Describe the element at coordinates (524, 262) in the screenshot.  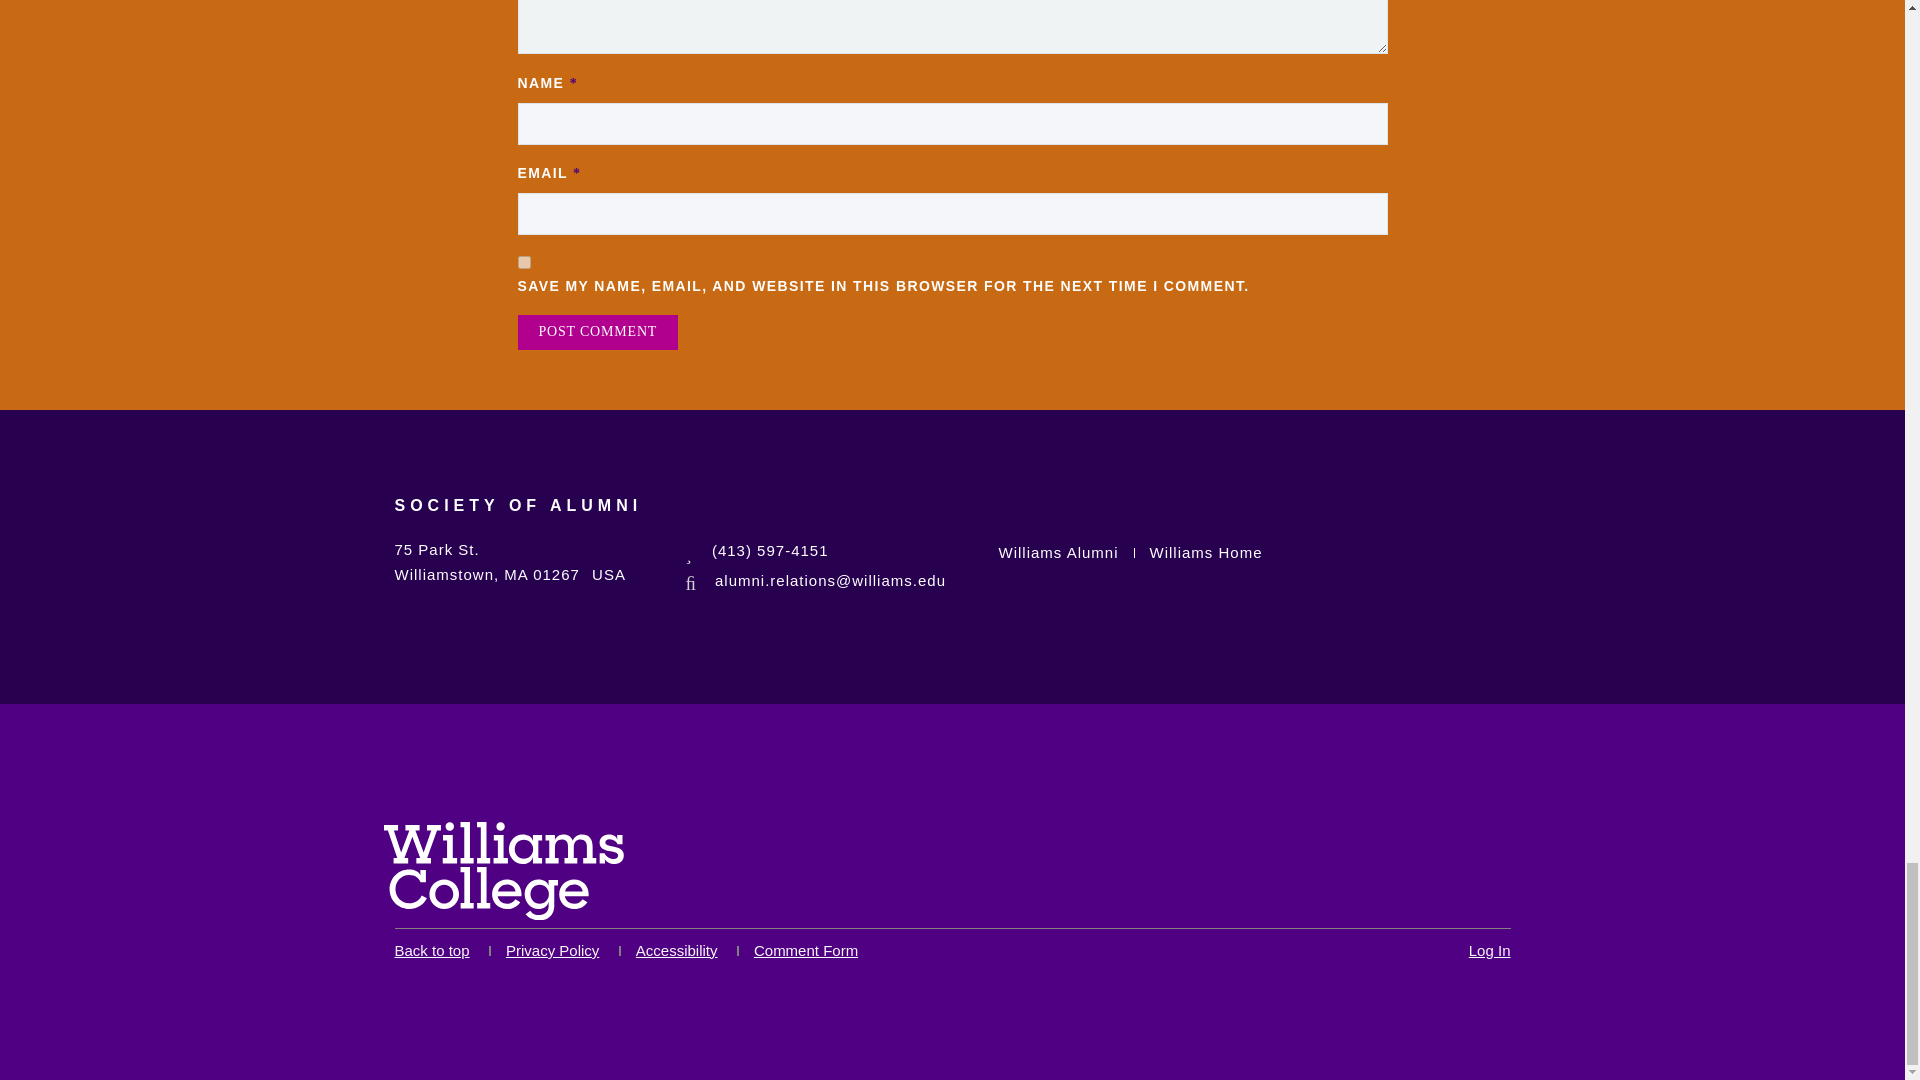
I see `yes` at that location.